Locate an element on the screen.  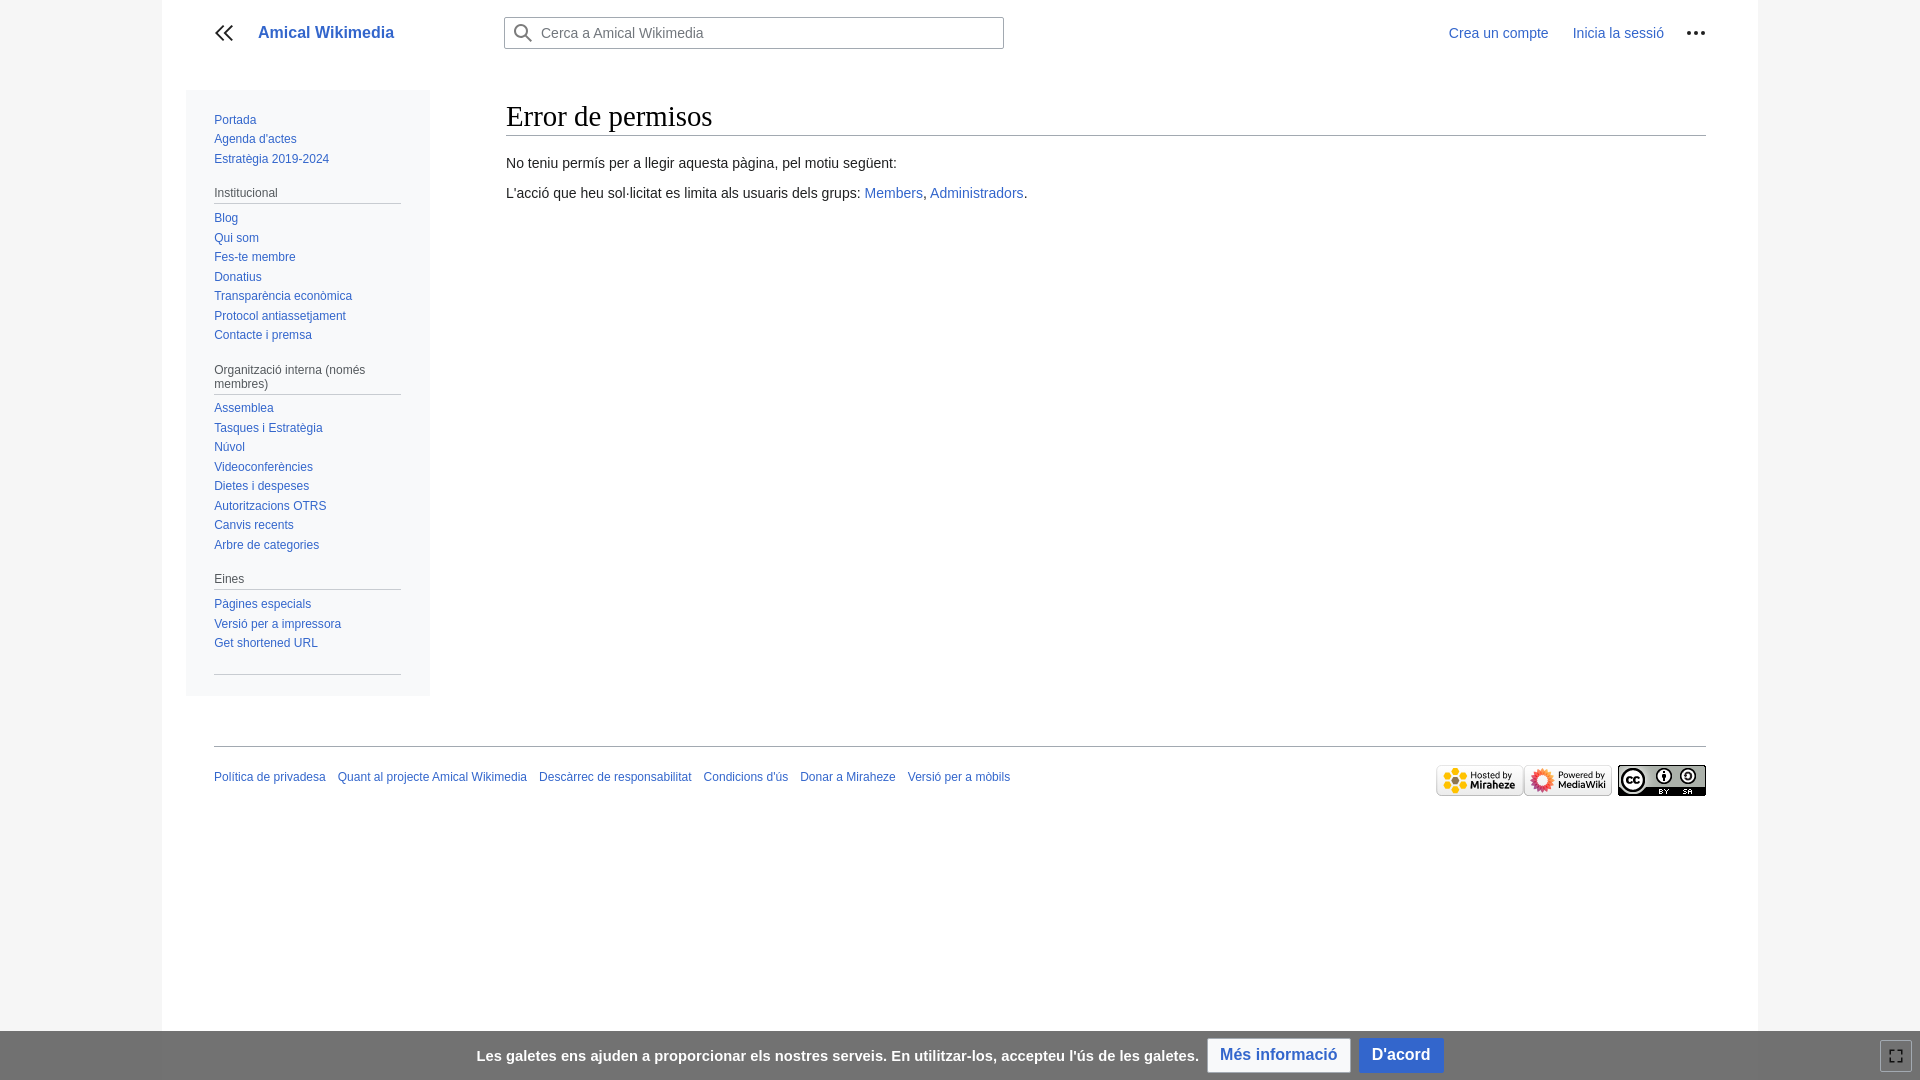
Cerca a Amical Wikimedia [alt-shift-f] is located at coordinates (754, 33).